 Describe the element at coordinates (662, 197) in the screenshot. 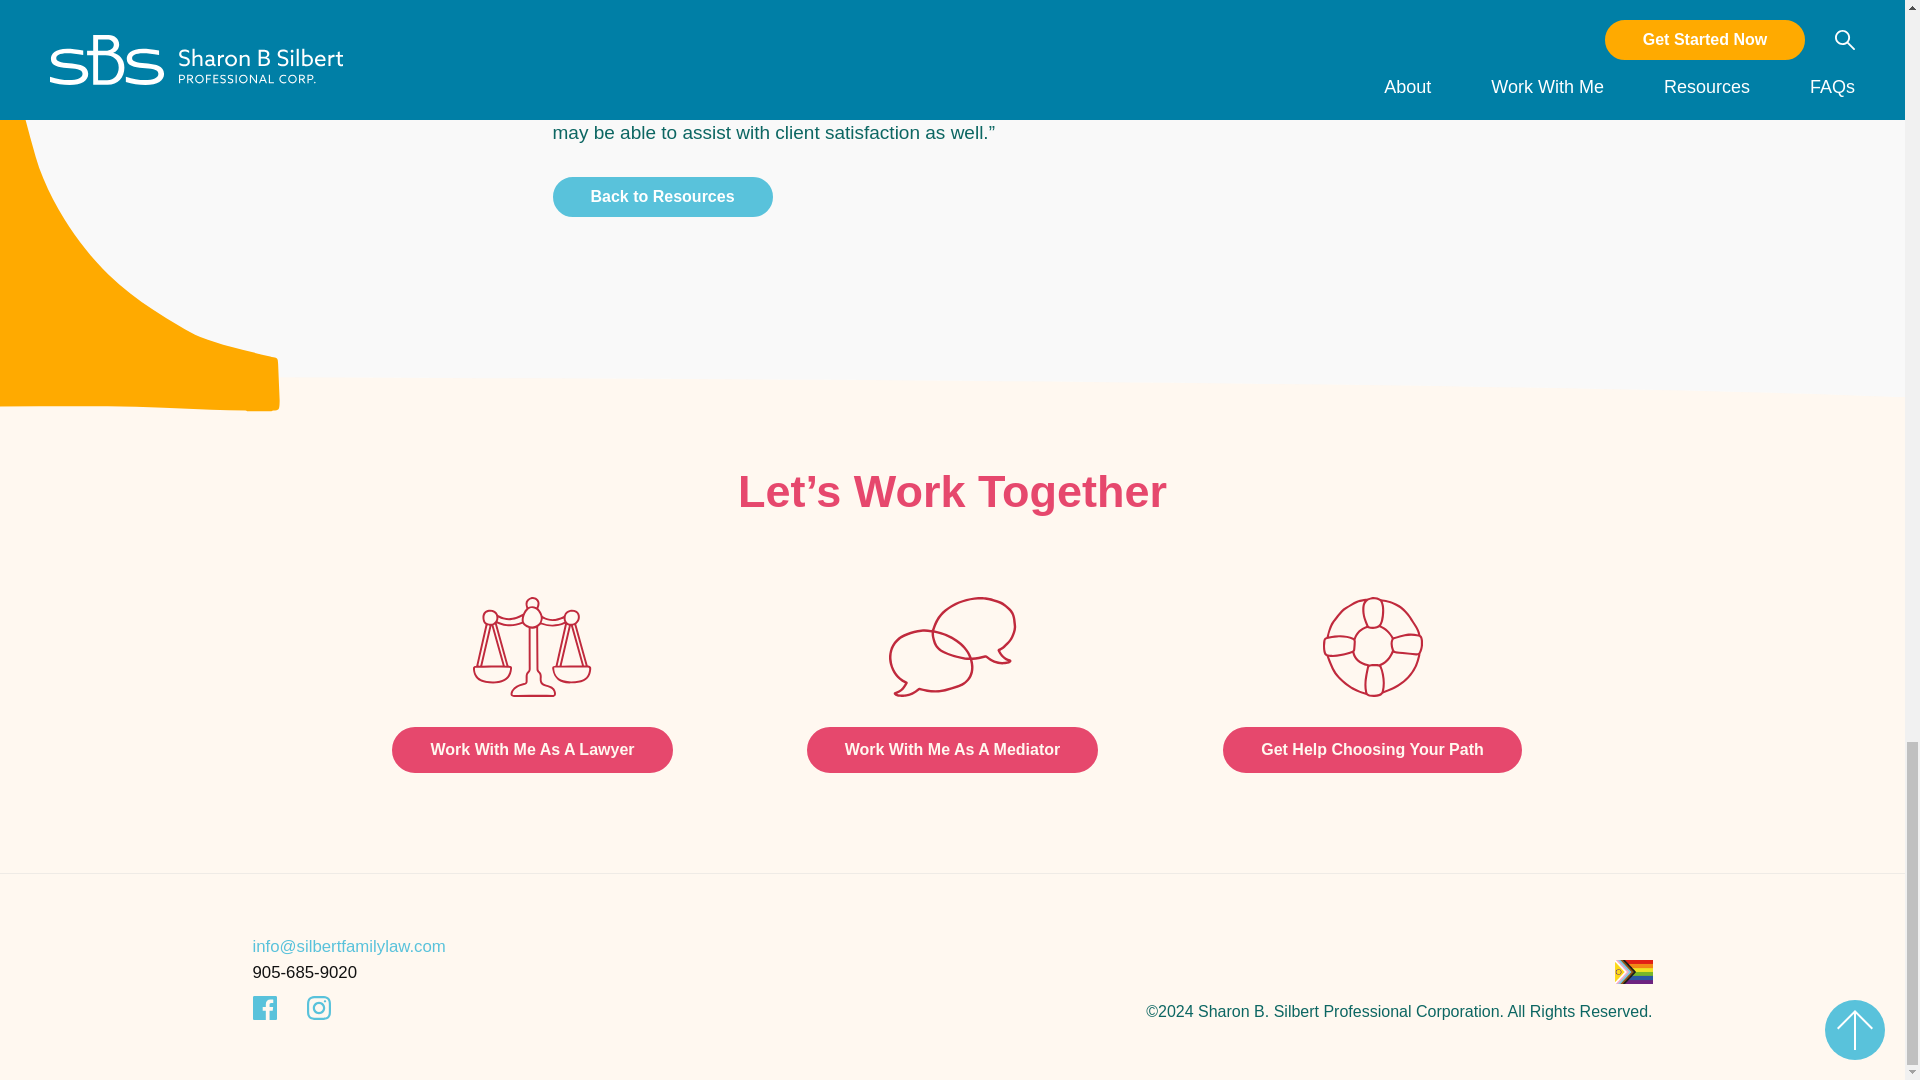

I see `Back to Resources` at that location.